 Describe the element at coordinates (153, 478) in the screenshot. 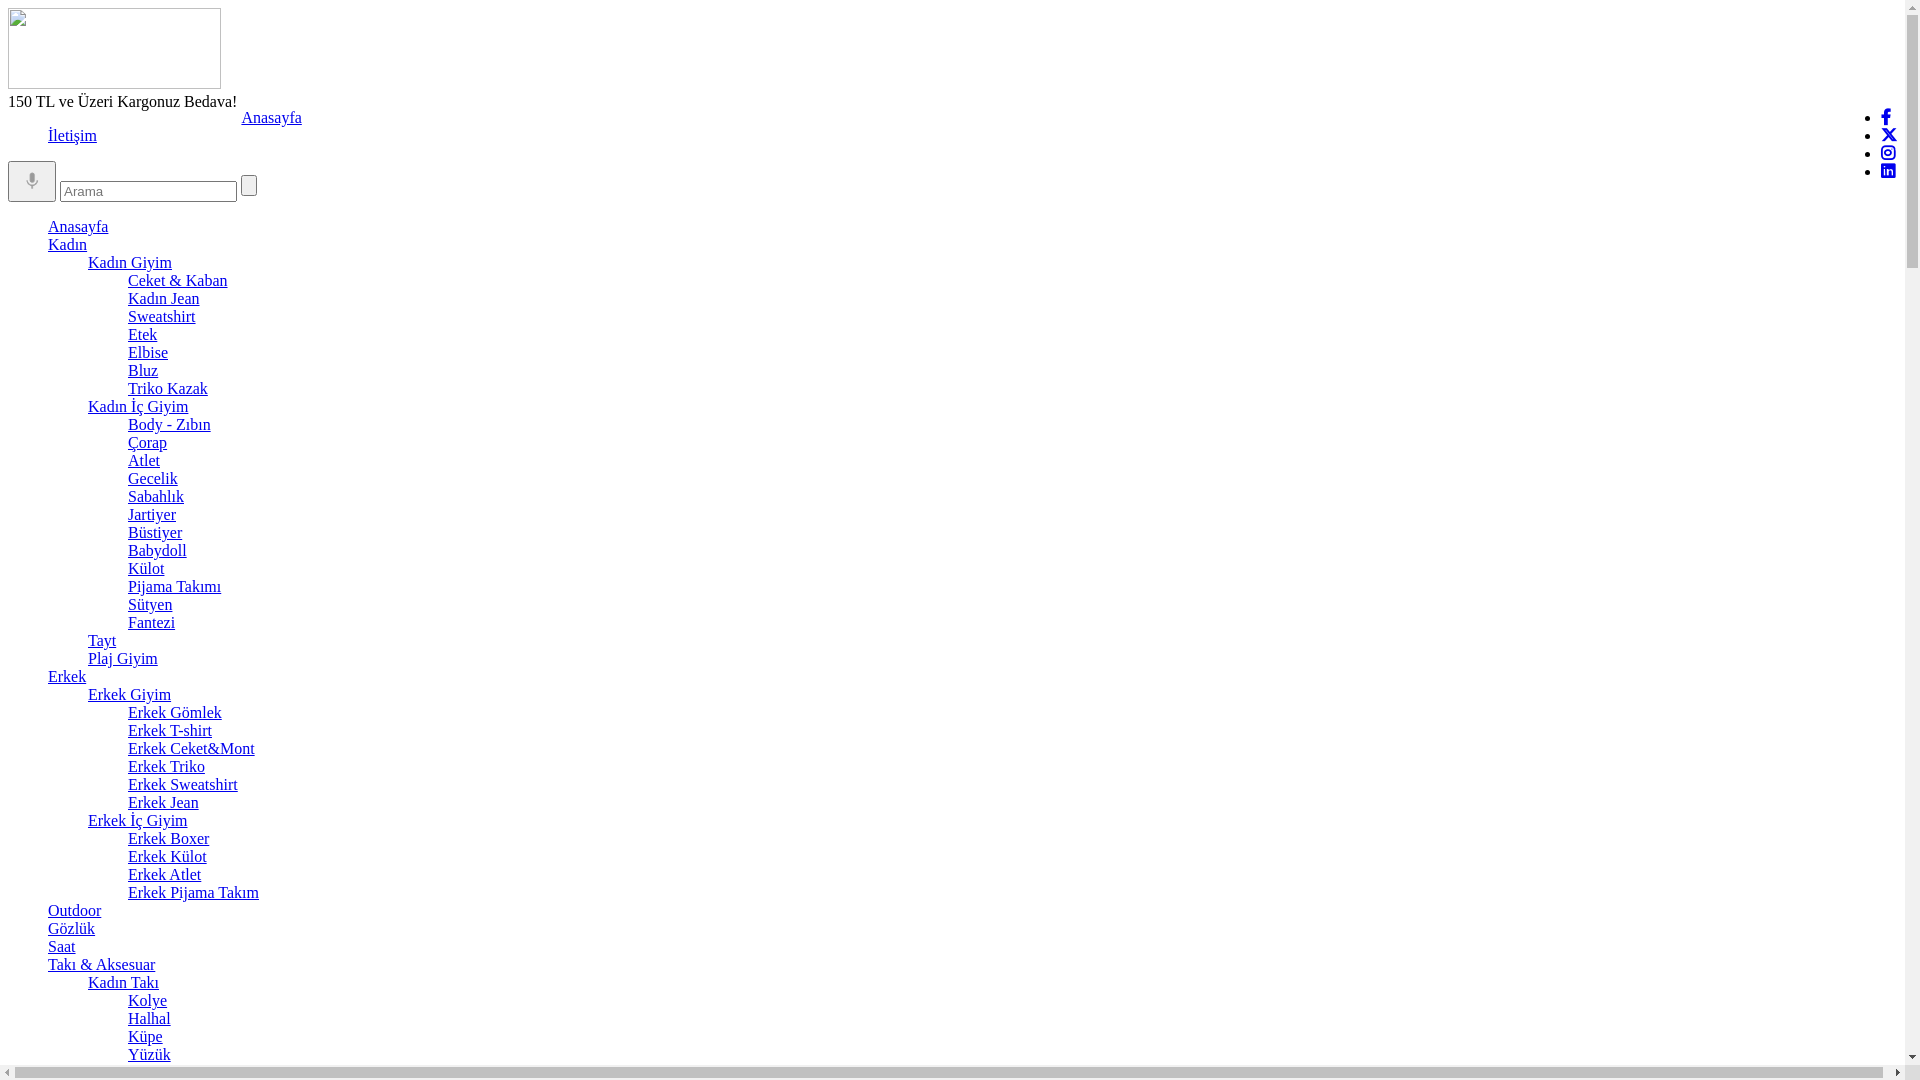

I see `Gecelik` at that location.